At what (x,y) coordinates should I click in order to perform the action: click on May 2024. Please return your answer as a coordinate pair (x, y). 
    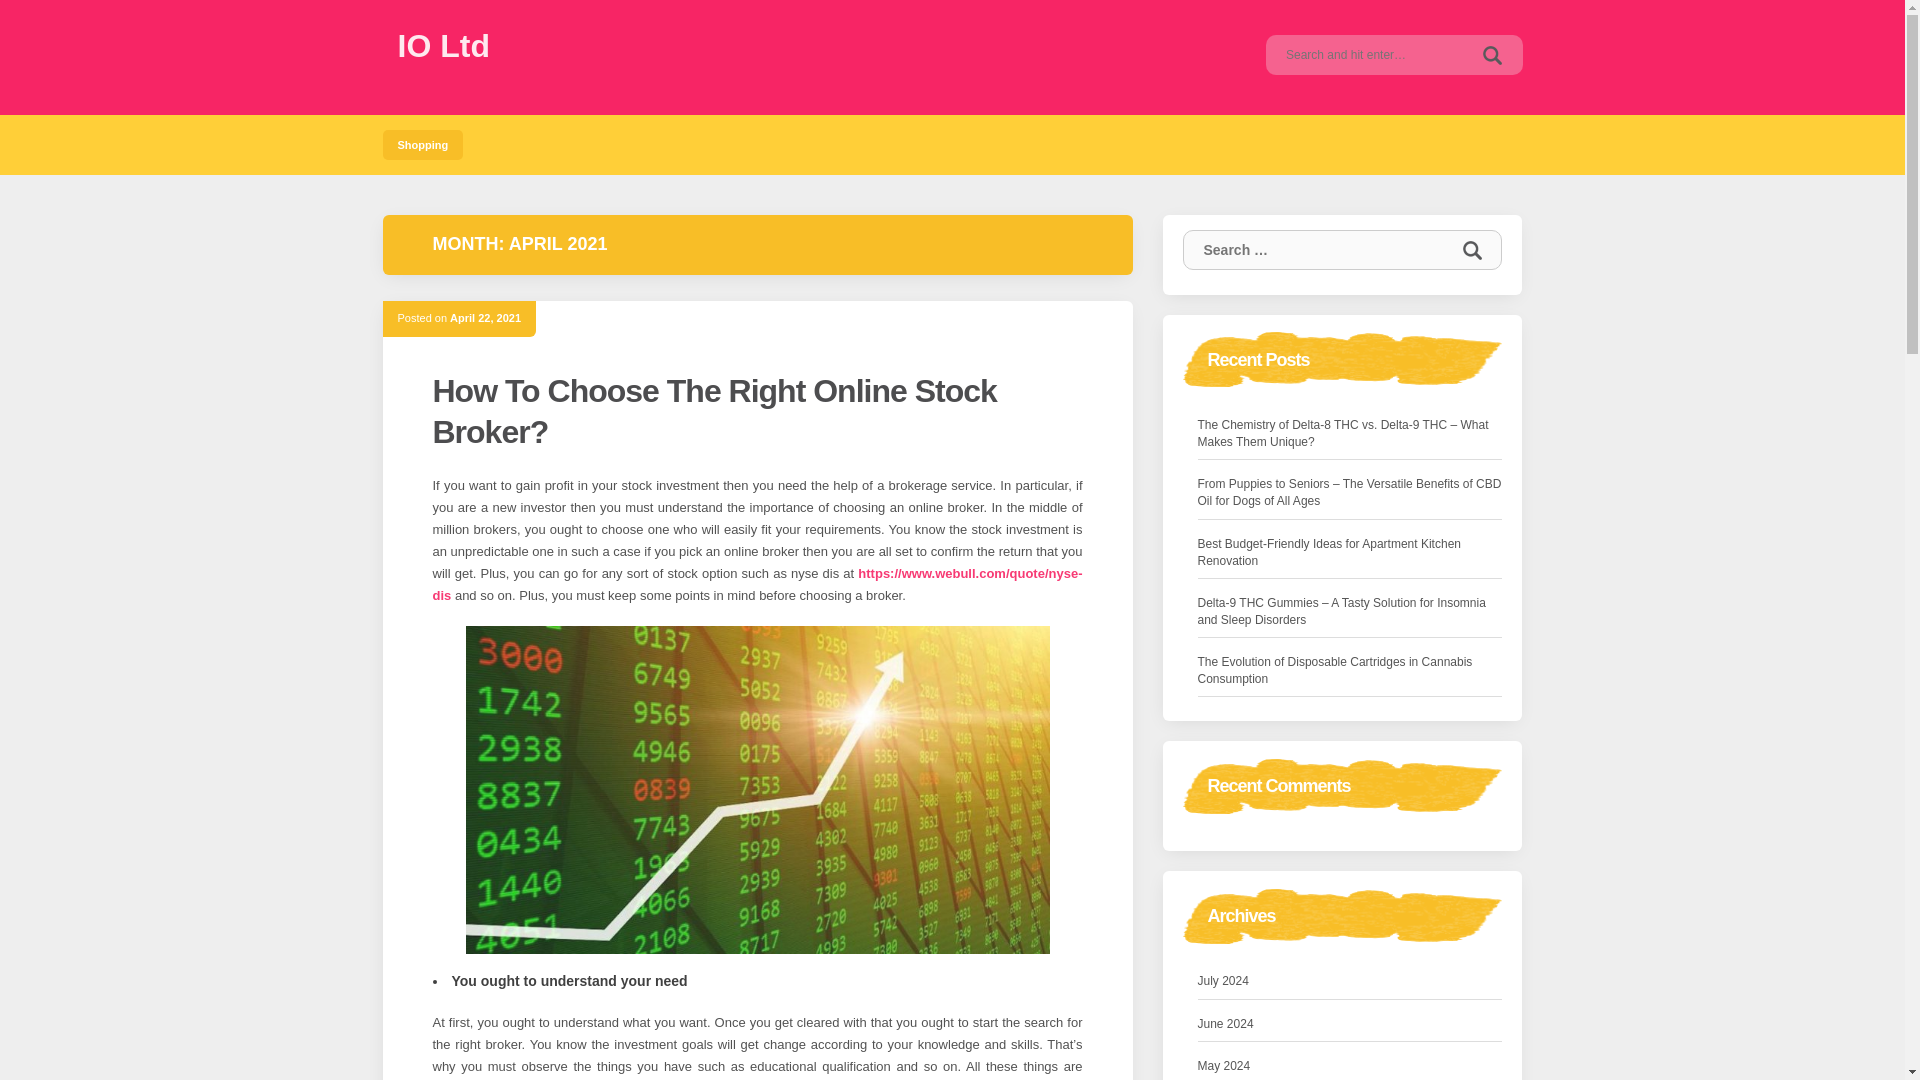
    Looking at the image, I should click on (1224, 1066).